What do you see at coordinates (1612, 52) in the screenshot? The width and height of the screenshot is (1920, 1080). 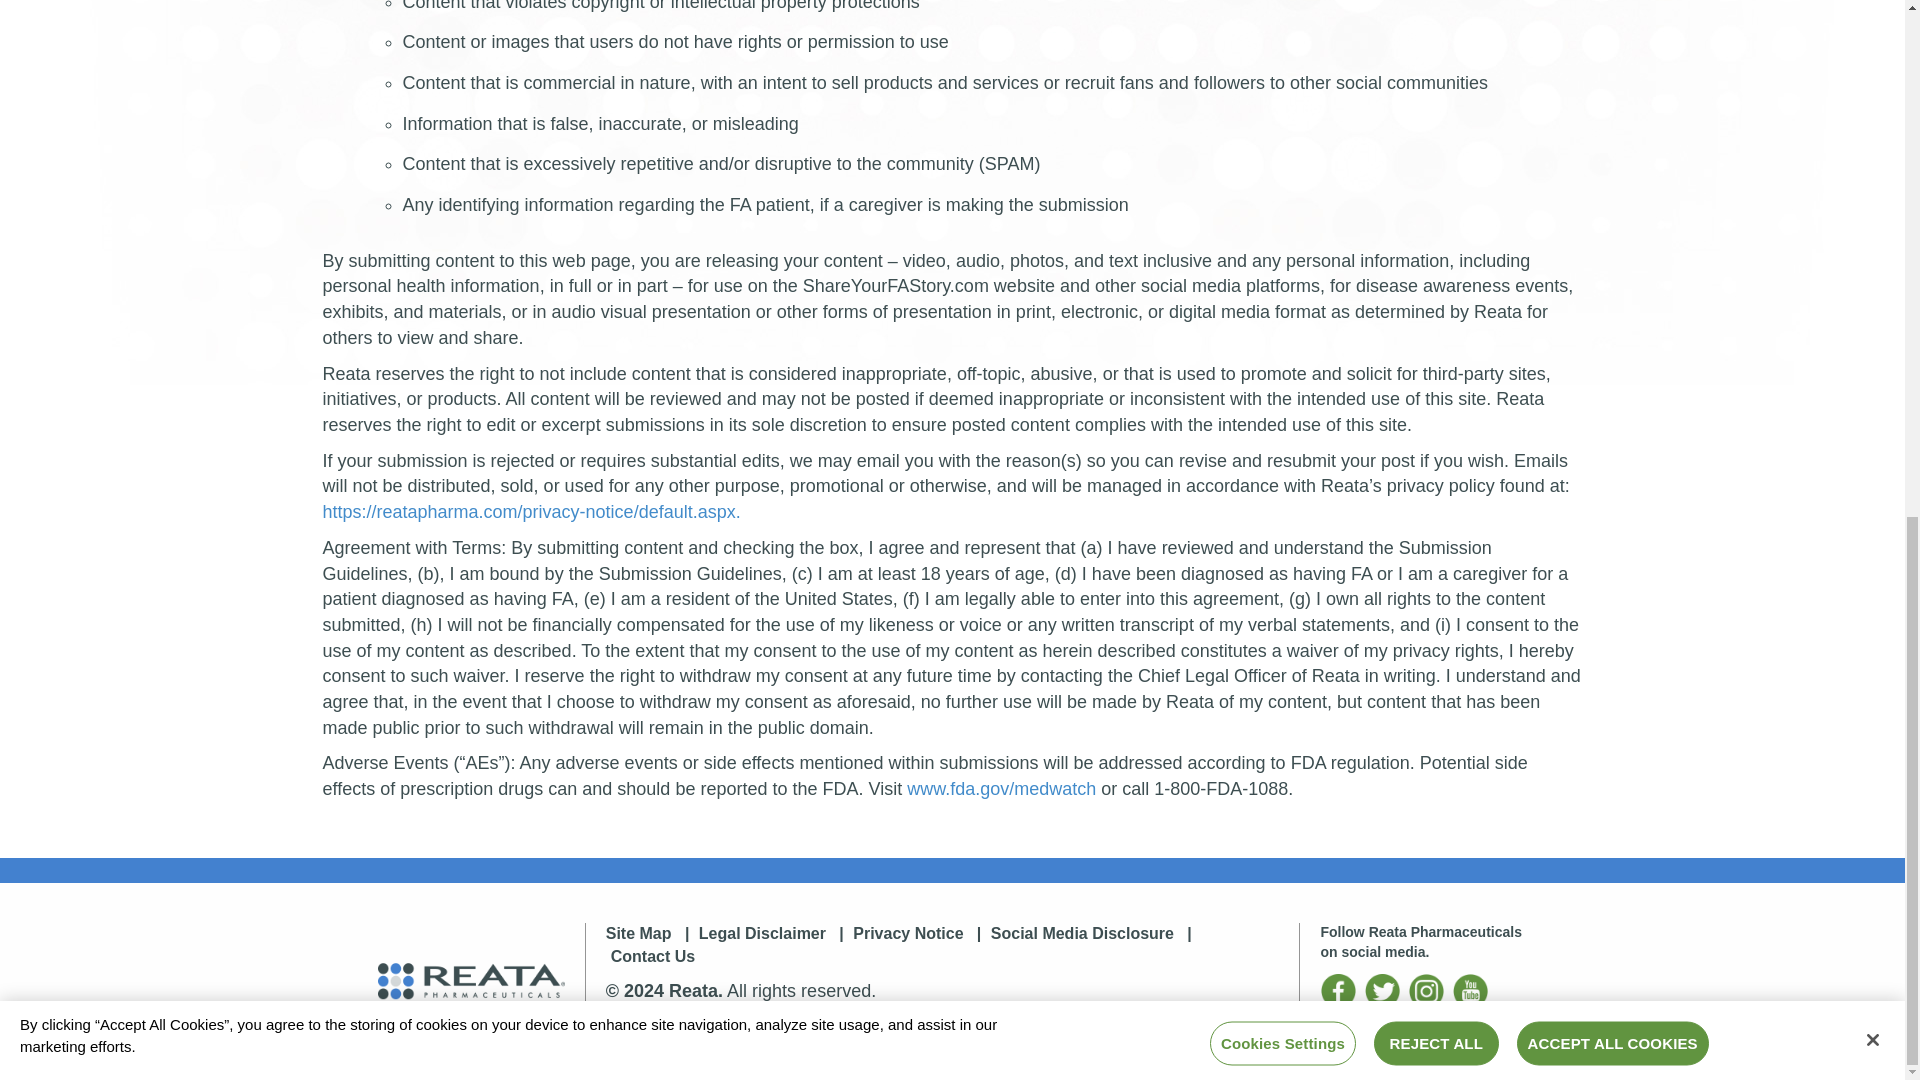 I see `ACCEPT ALL COOKIES` at bounding box center [1612, 52].